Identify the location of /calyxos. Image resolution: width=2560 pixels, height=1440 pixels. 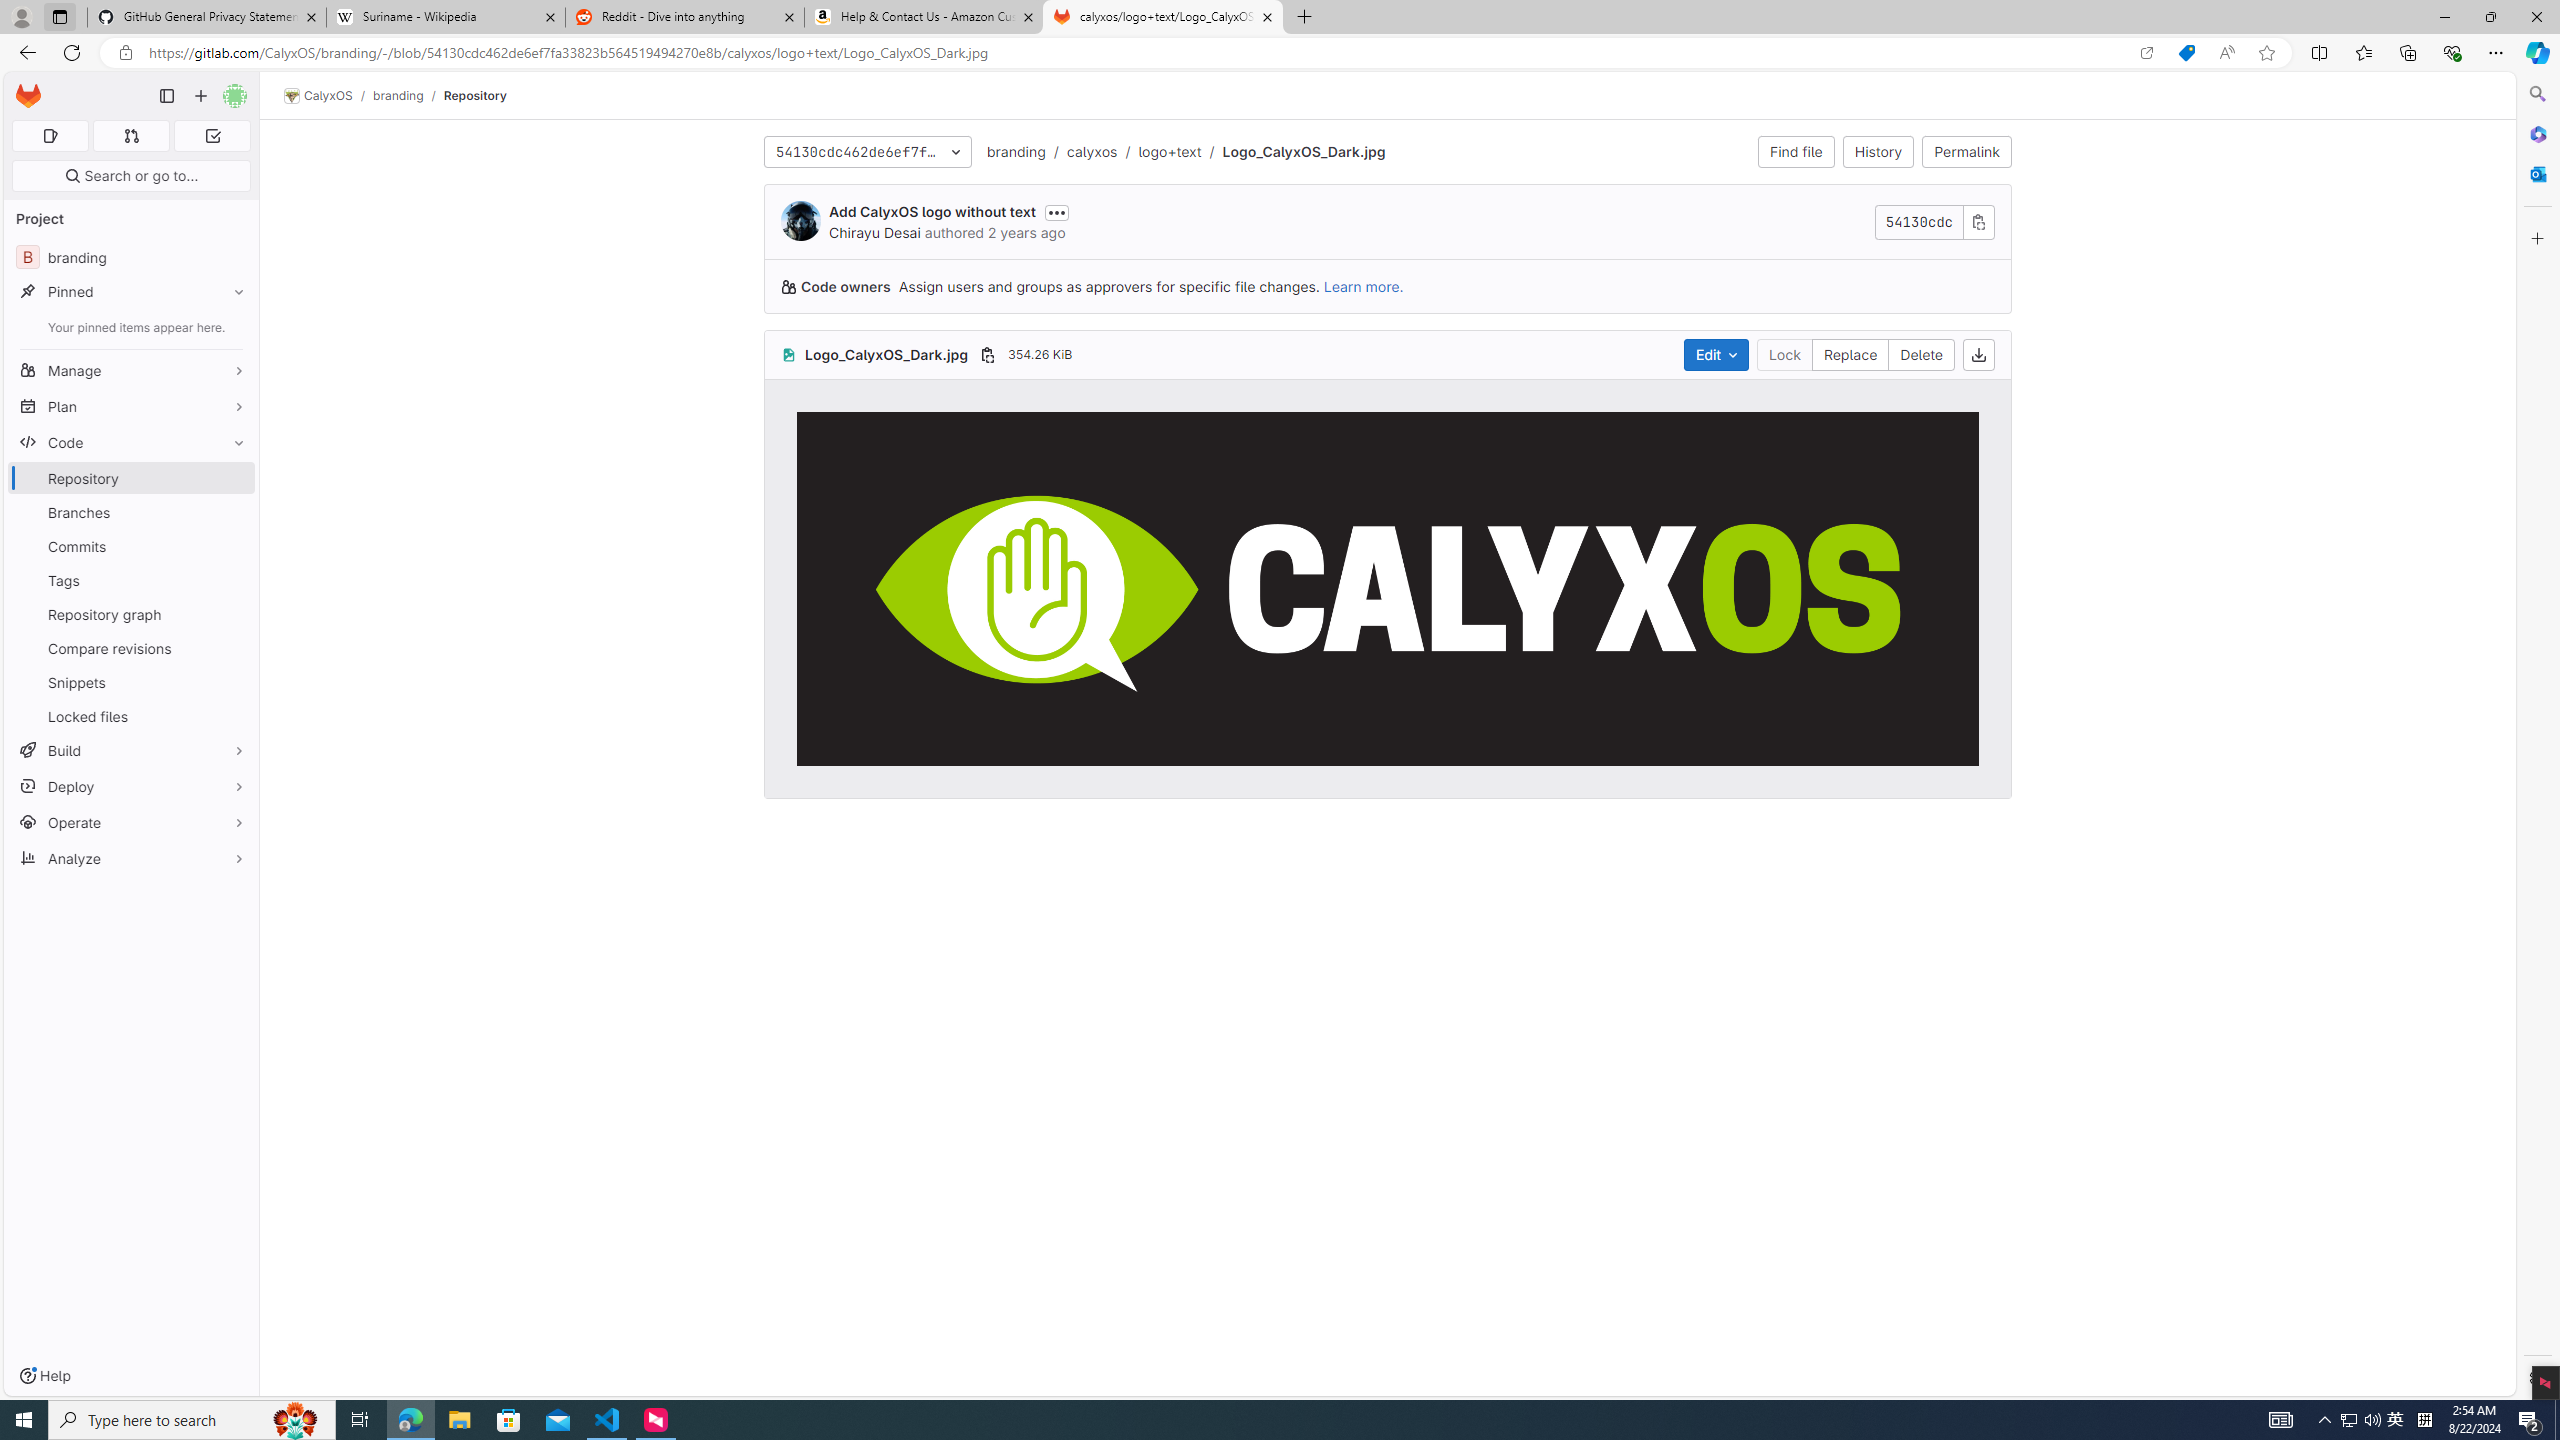
(1081, 152).